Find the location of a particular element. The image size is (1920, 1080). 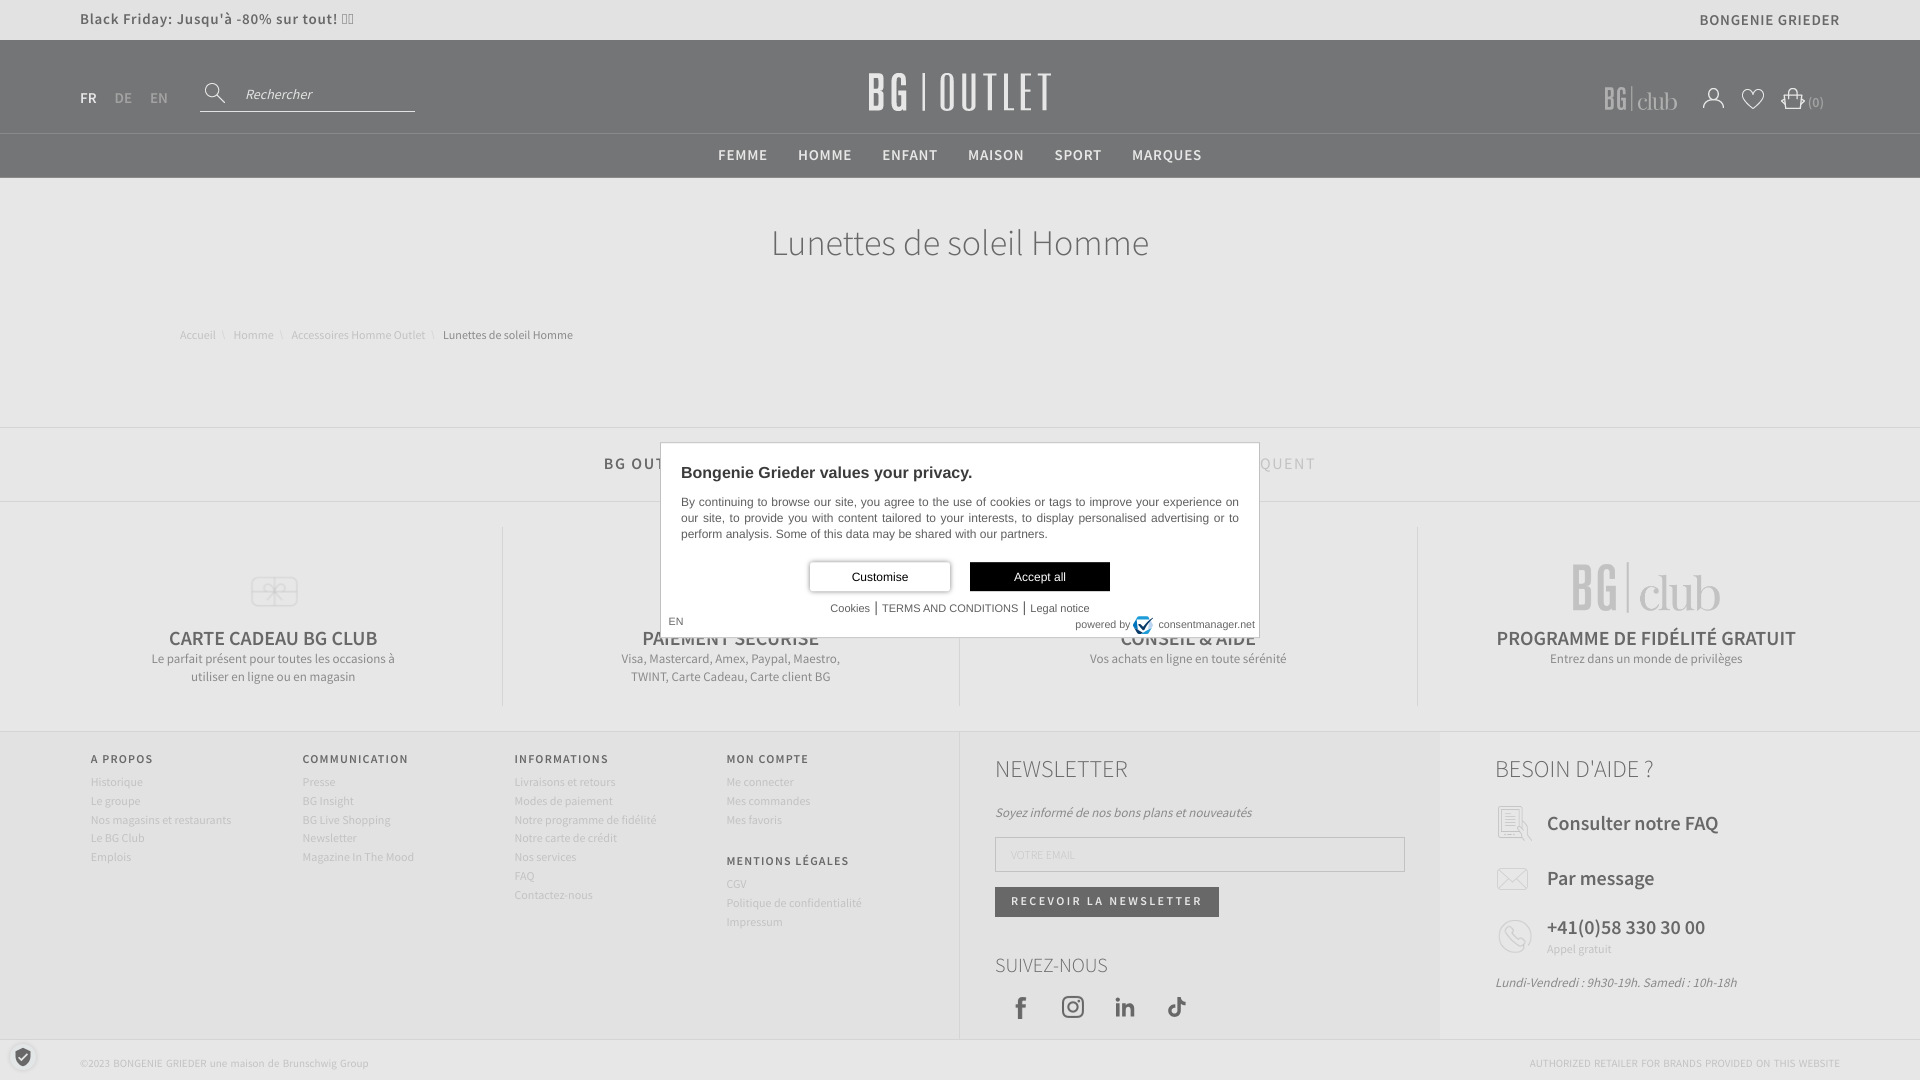

Le groupe is located at coordinates (116, 802).